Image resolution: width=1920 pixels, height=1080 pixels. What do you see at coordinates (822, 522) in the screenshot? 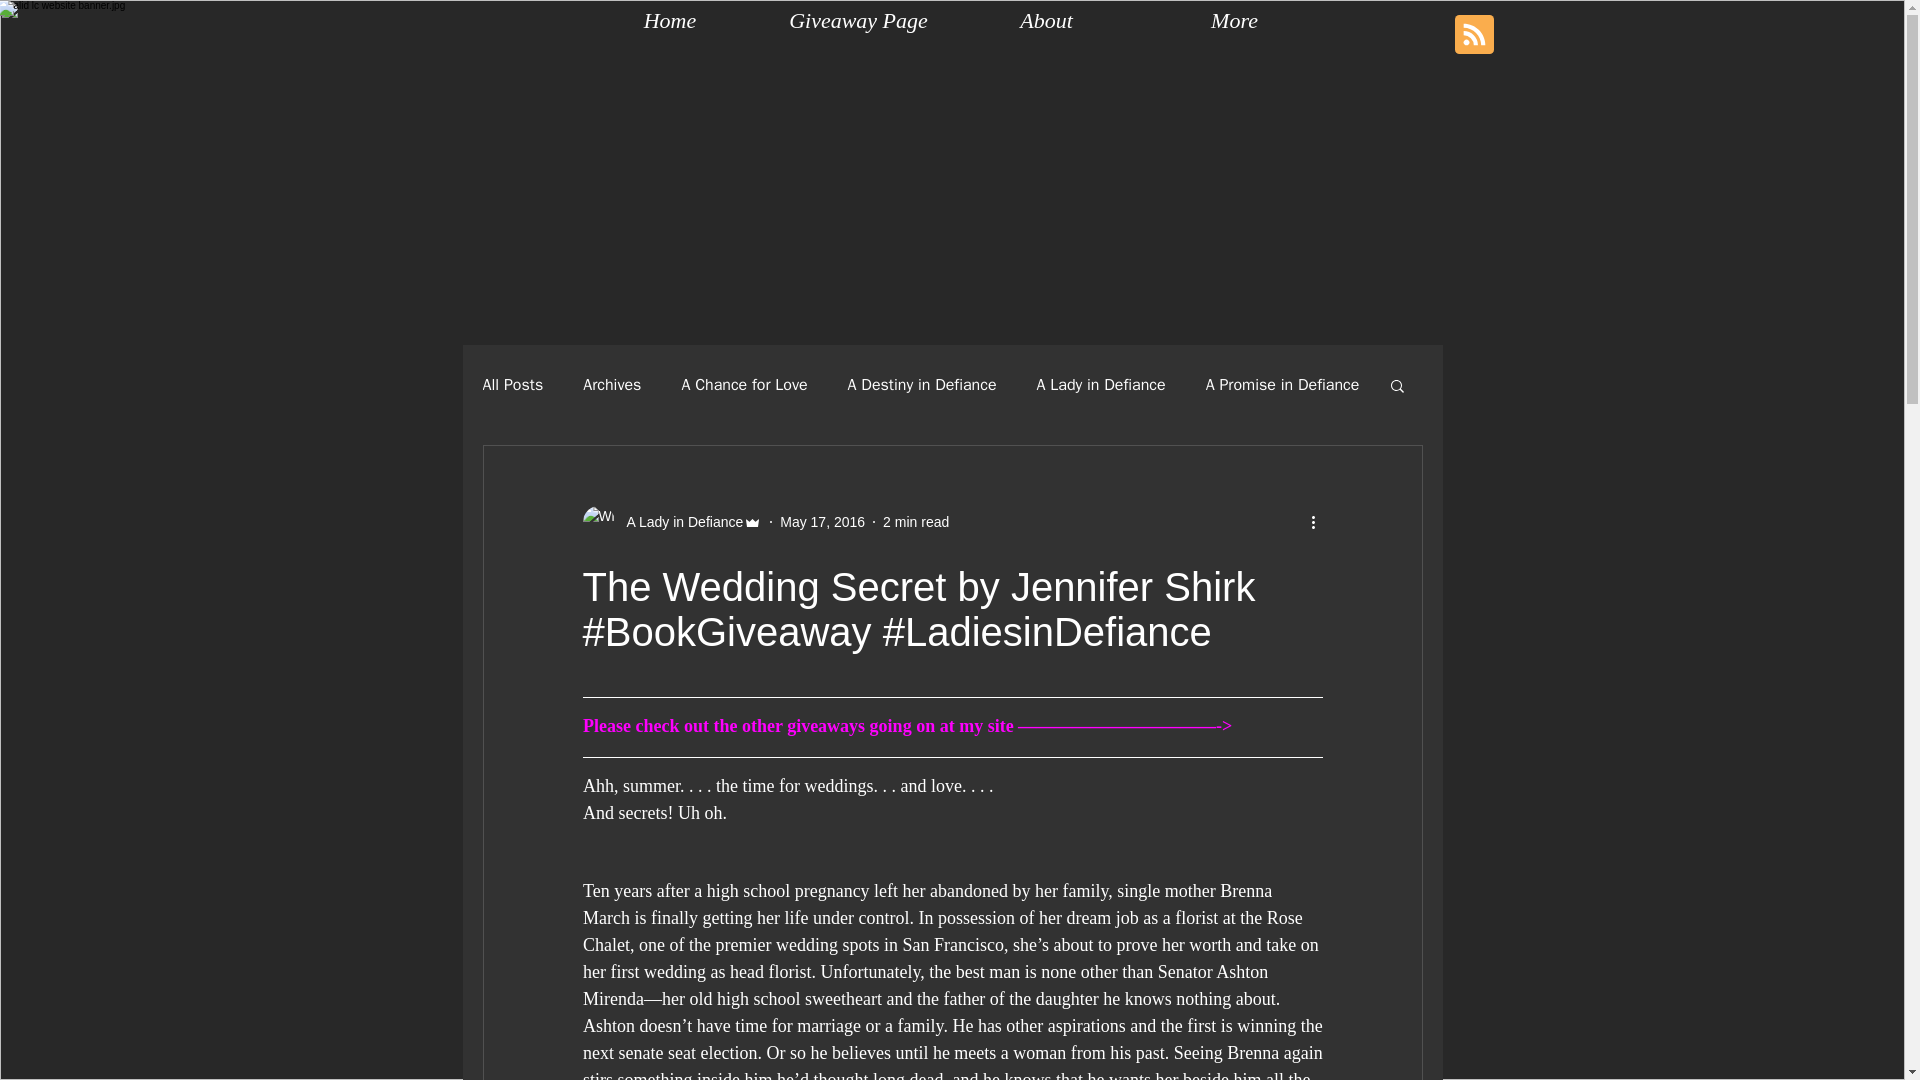
I see `May 17, 2016` at bounding box center [822, 522].